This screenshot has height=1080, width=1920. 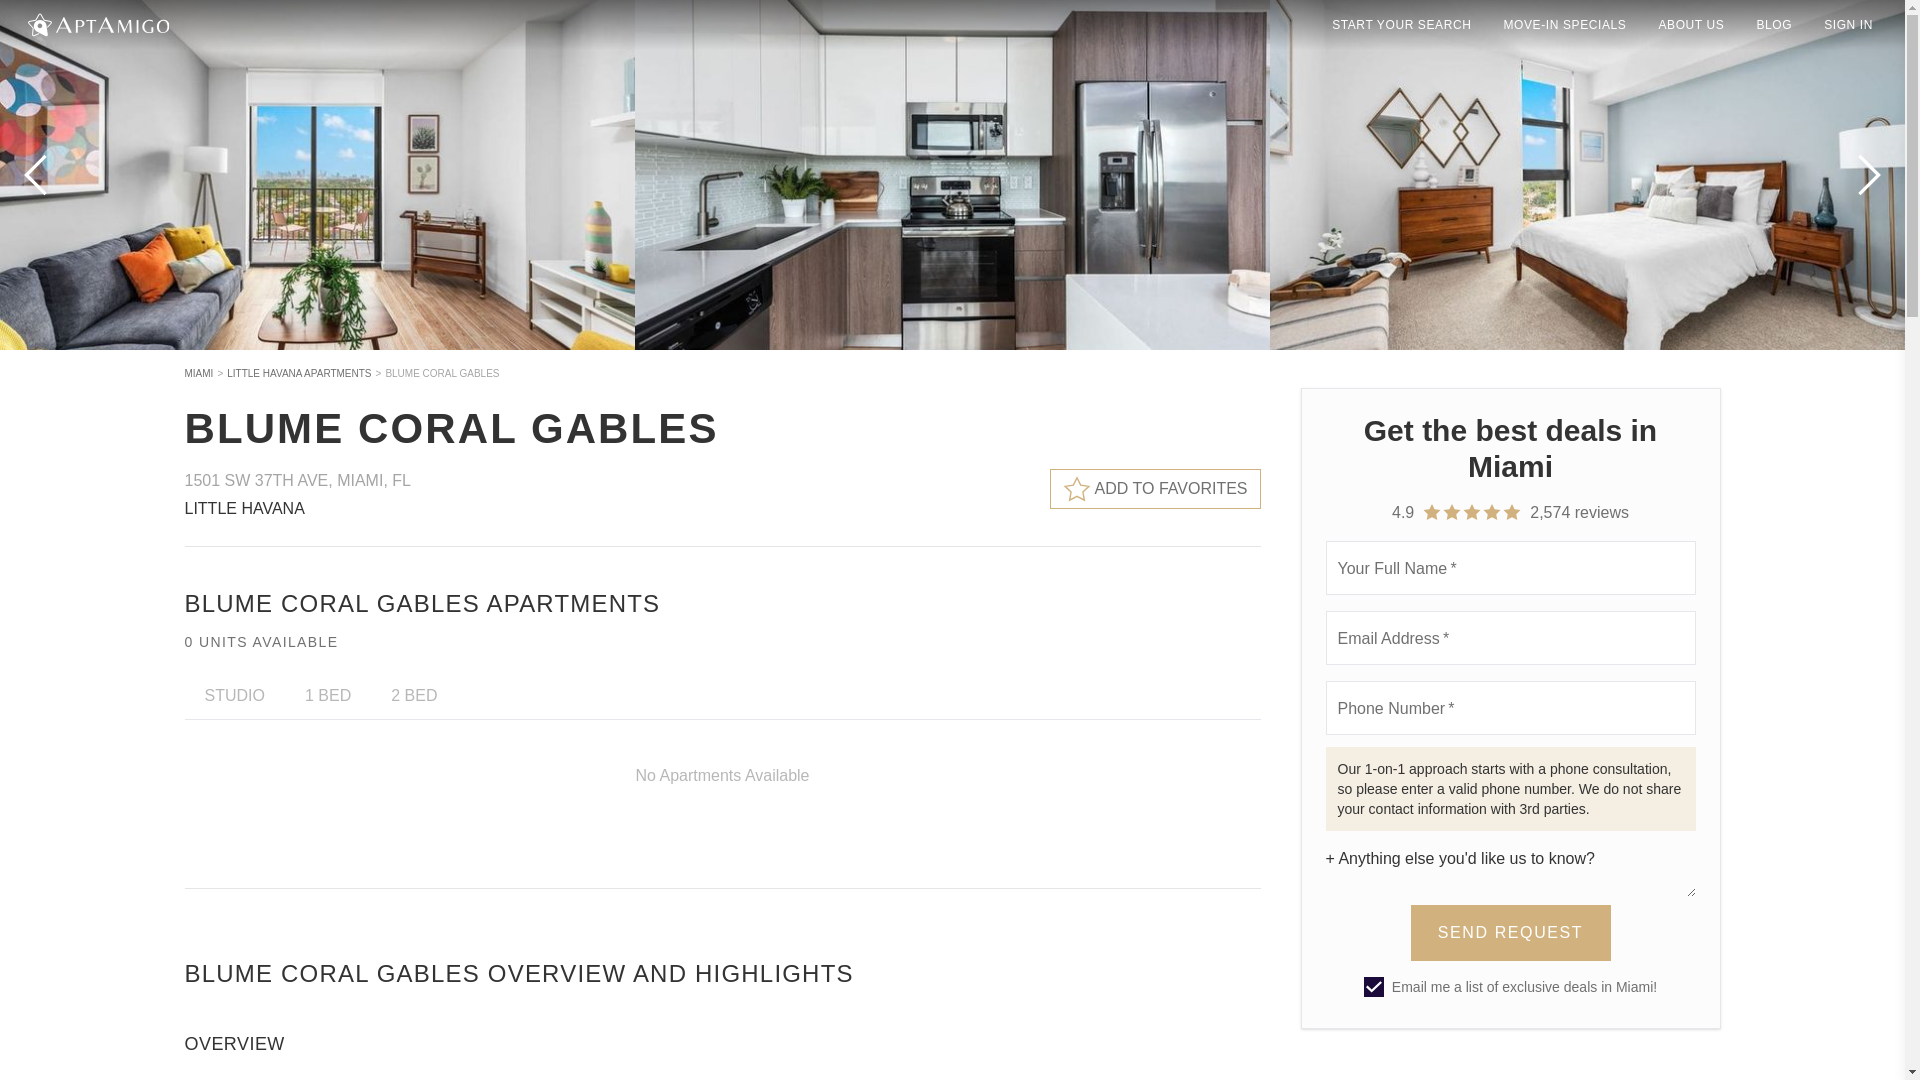 I want to click on 1 BED, so click(x=327, y=695).